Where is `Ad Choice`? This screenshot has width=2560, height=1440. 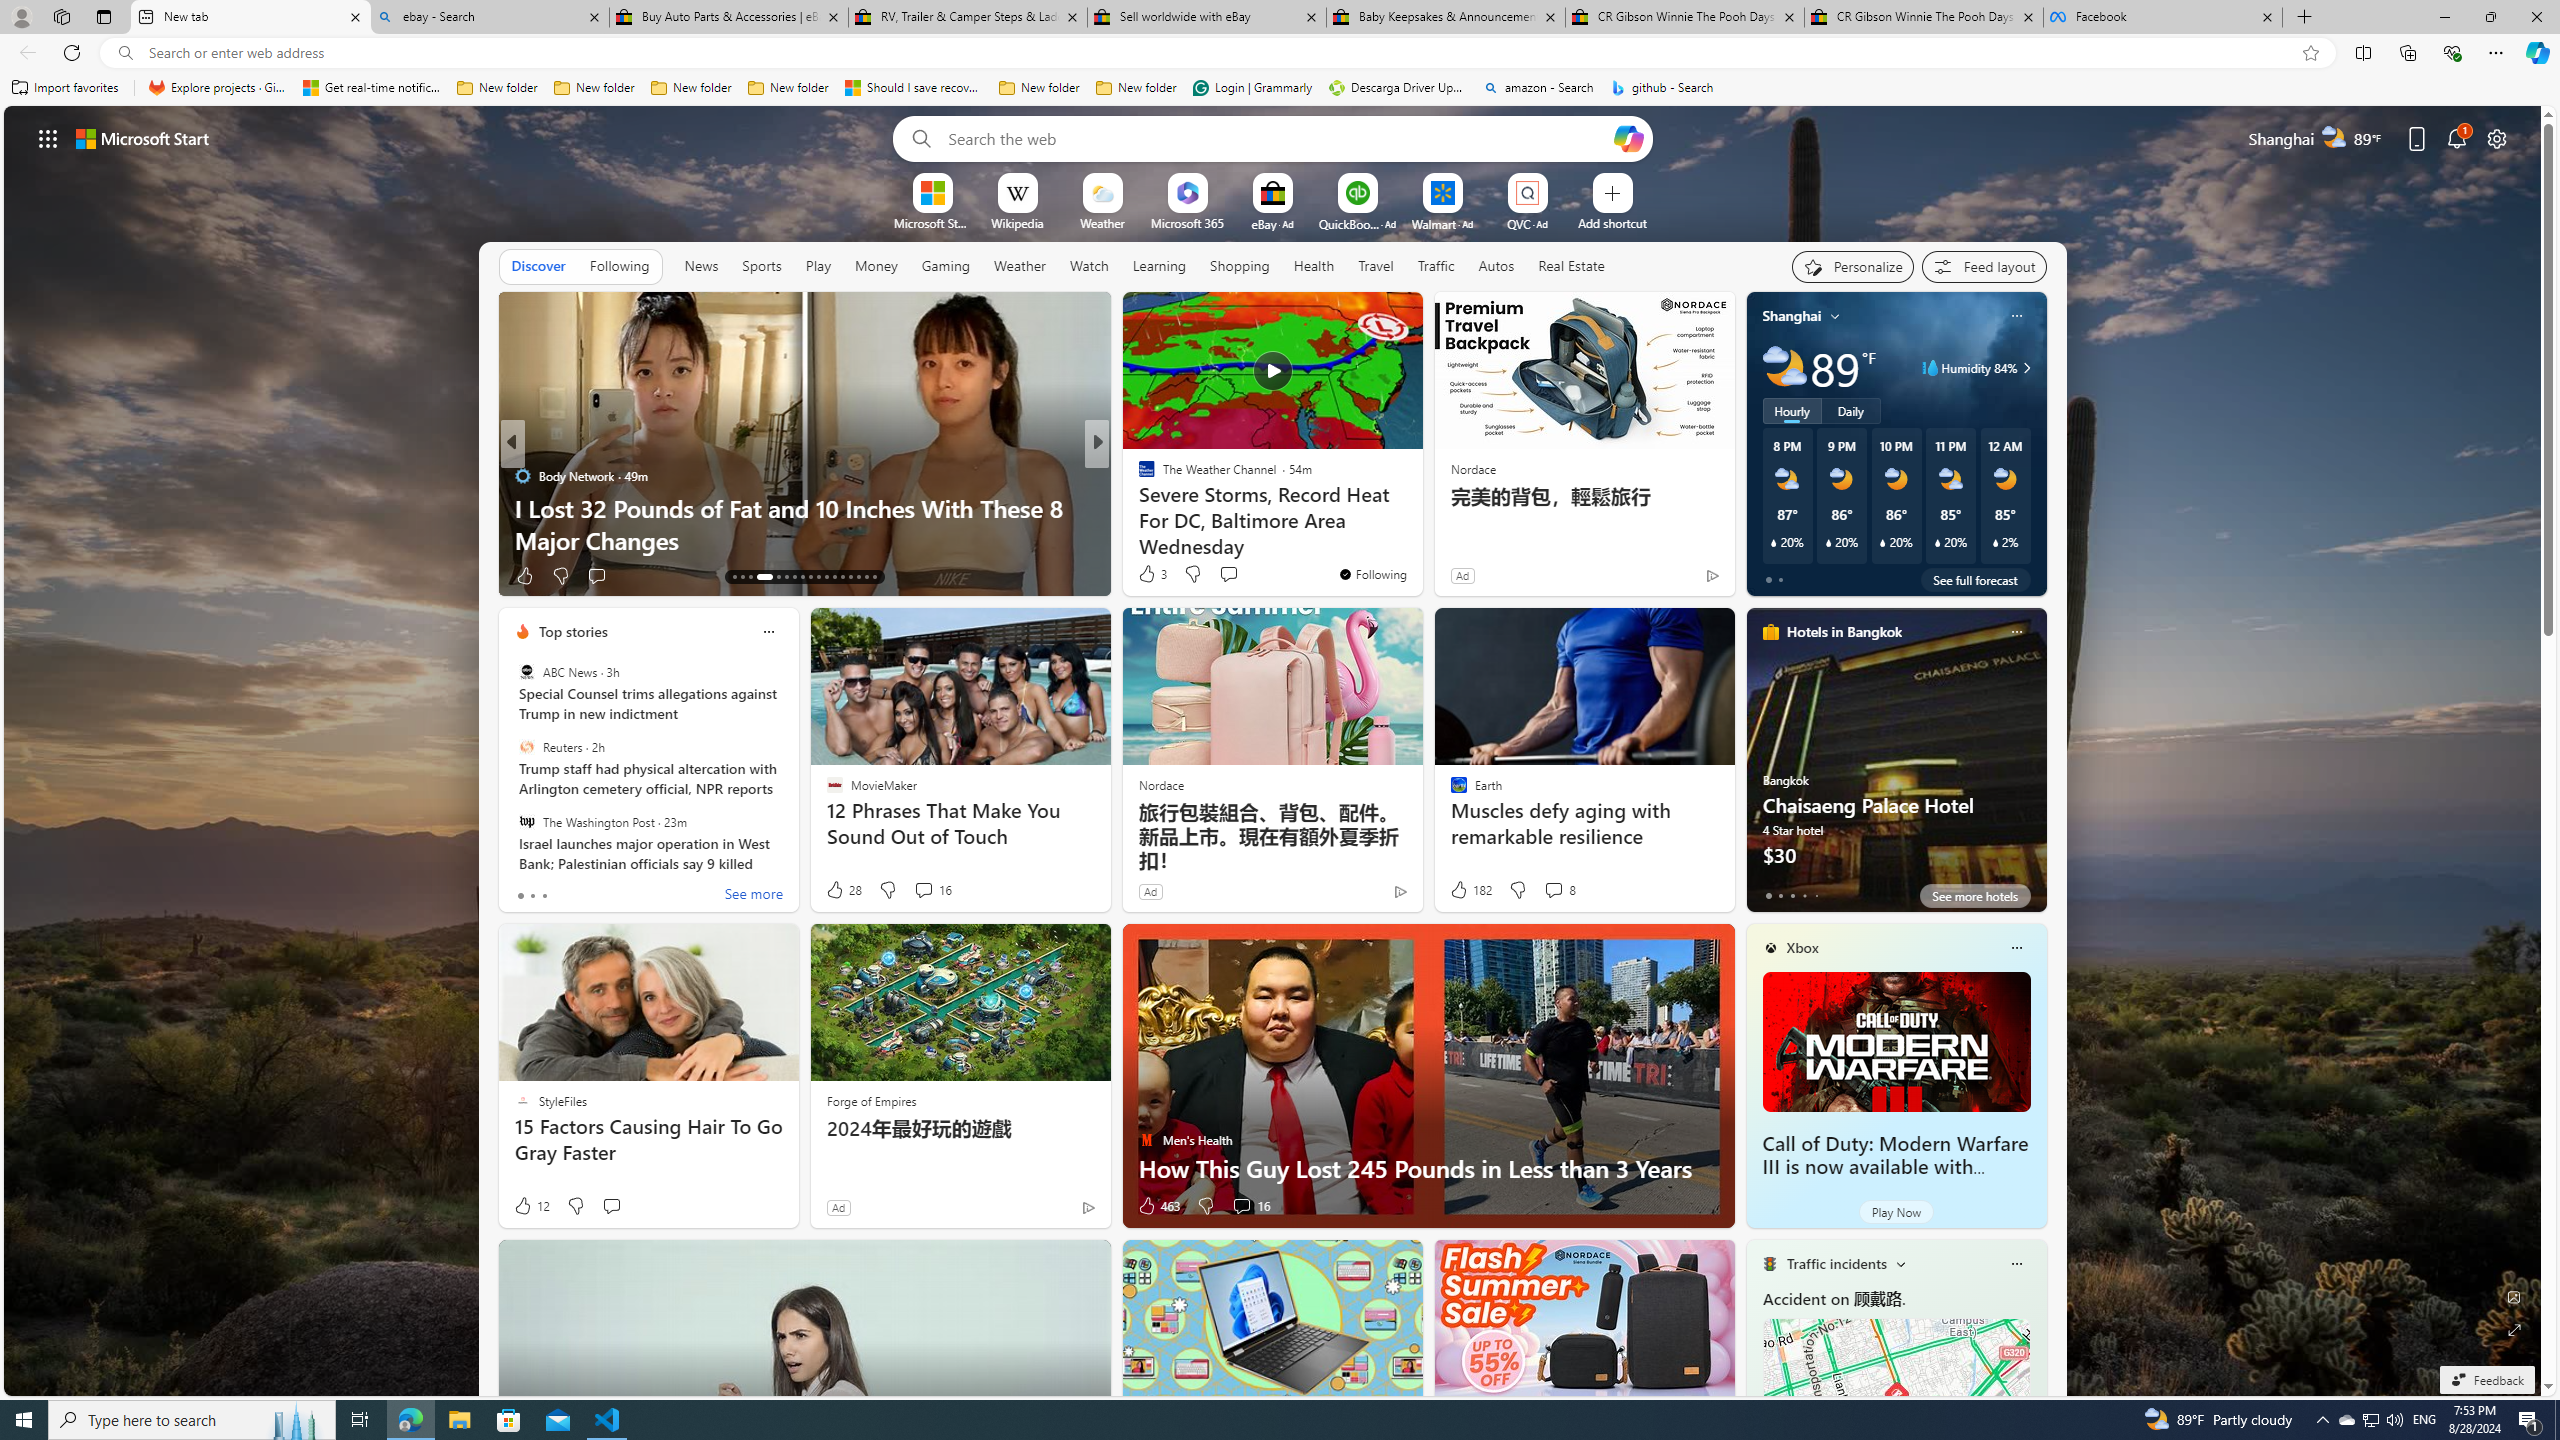
Ad Choice is located at coordinates (1088, 1207).